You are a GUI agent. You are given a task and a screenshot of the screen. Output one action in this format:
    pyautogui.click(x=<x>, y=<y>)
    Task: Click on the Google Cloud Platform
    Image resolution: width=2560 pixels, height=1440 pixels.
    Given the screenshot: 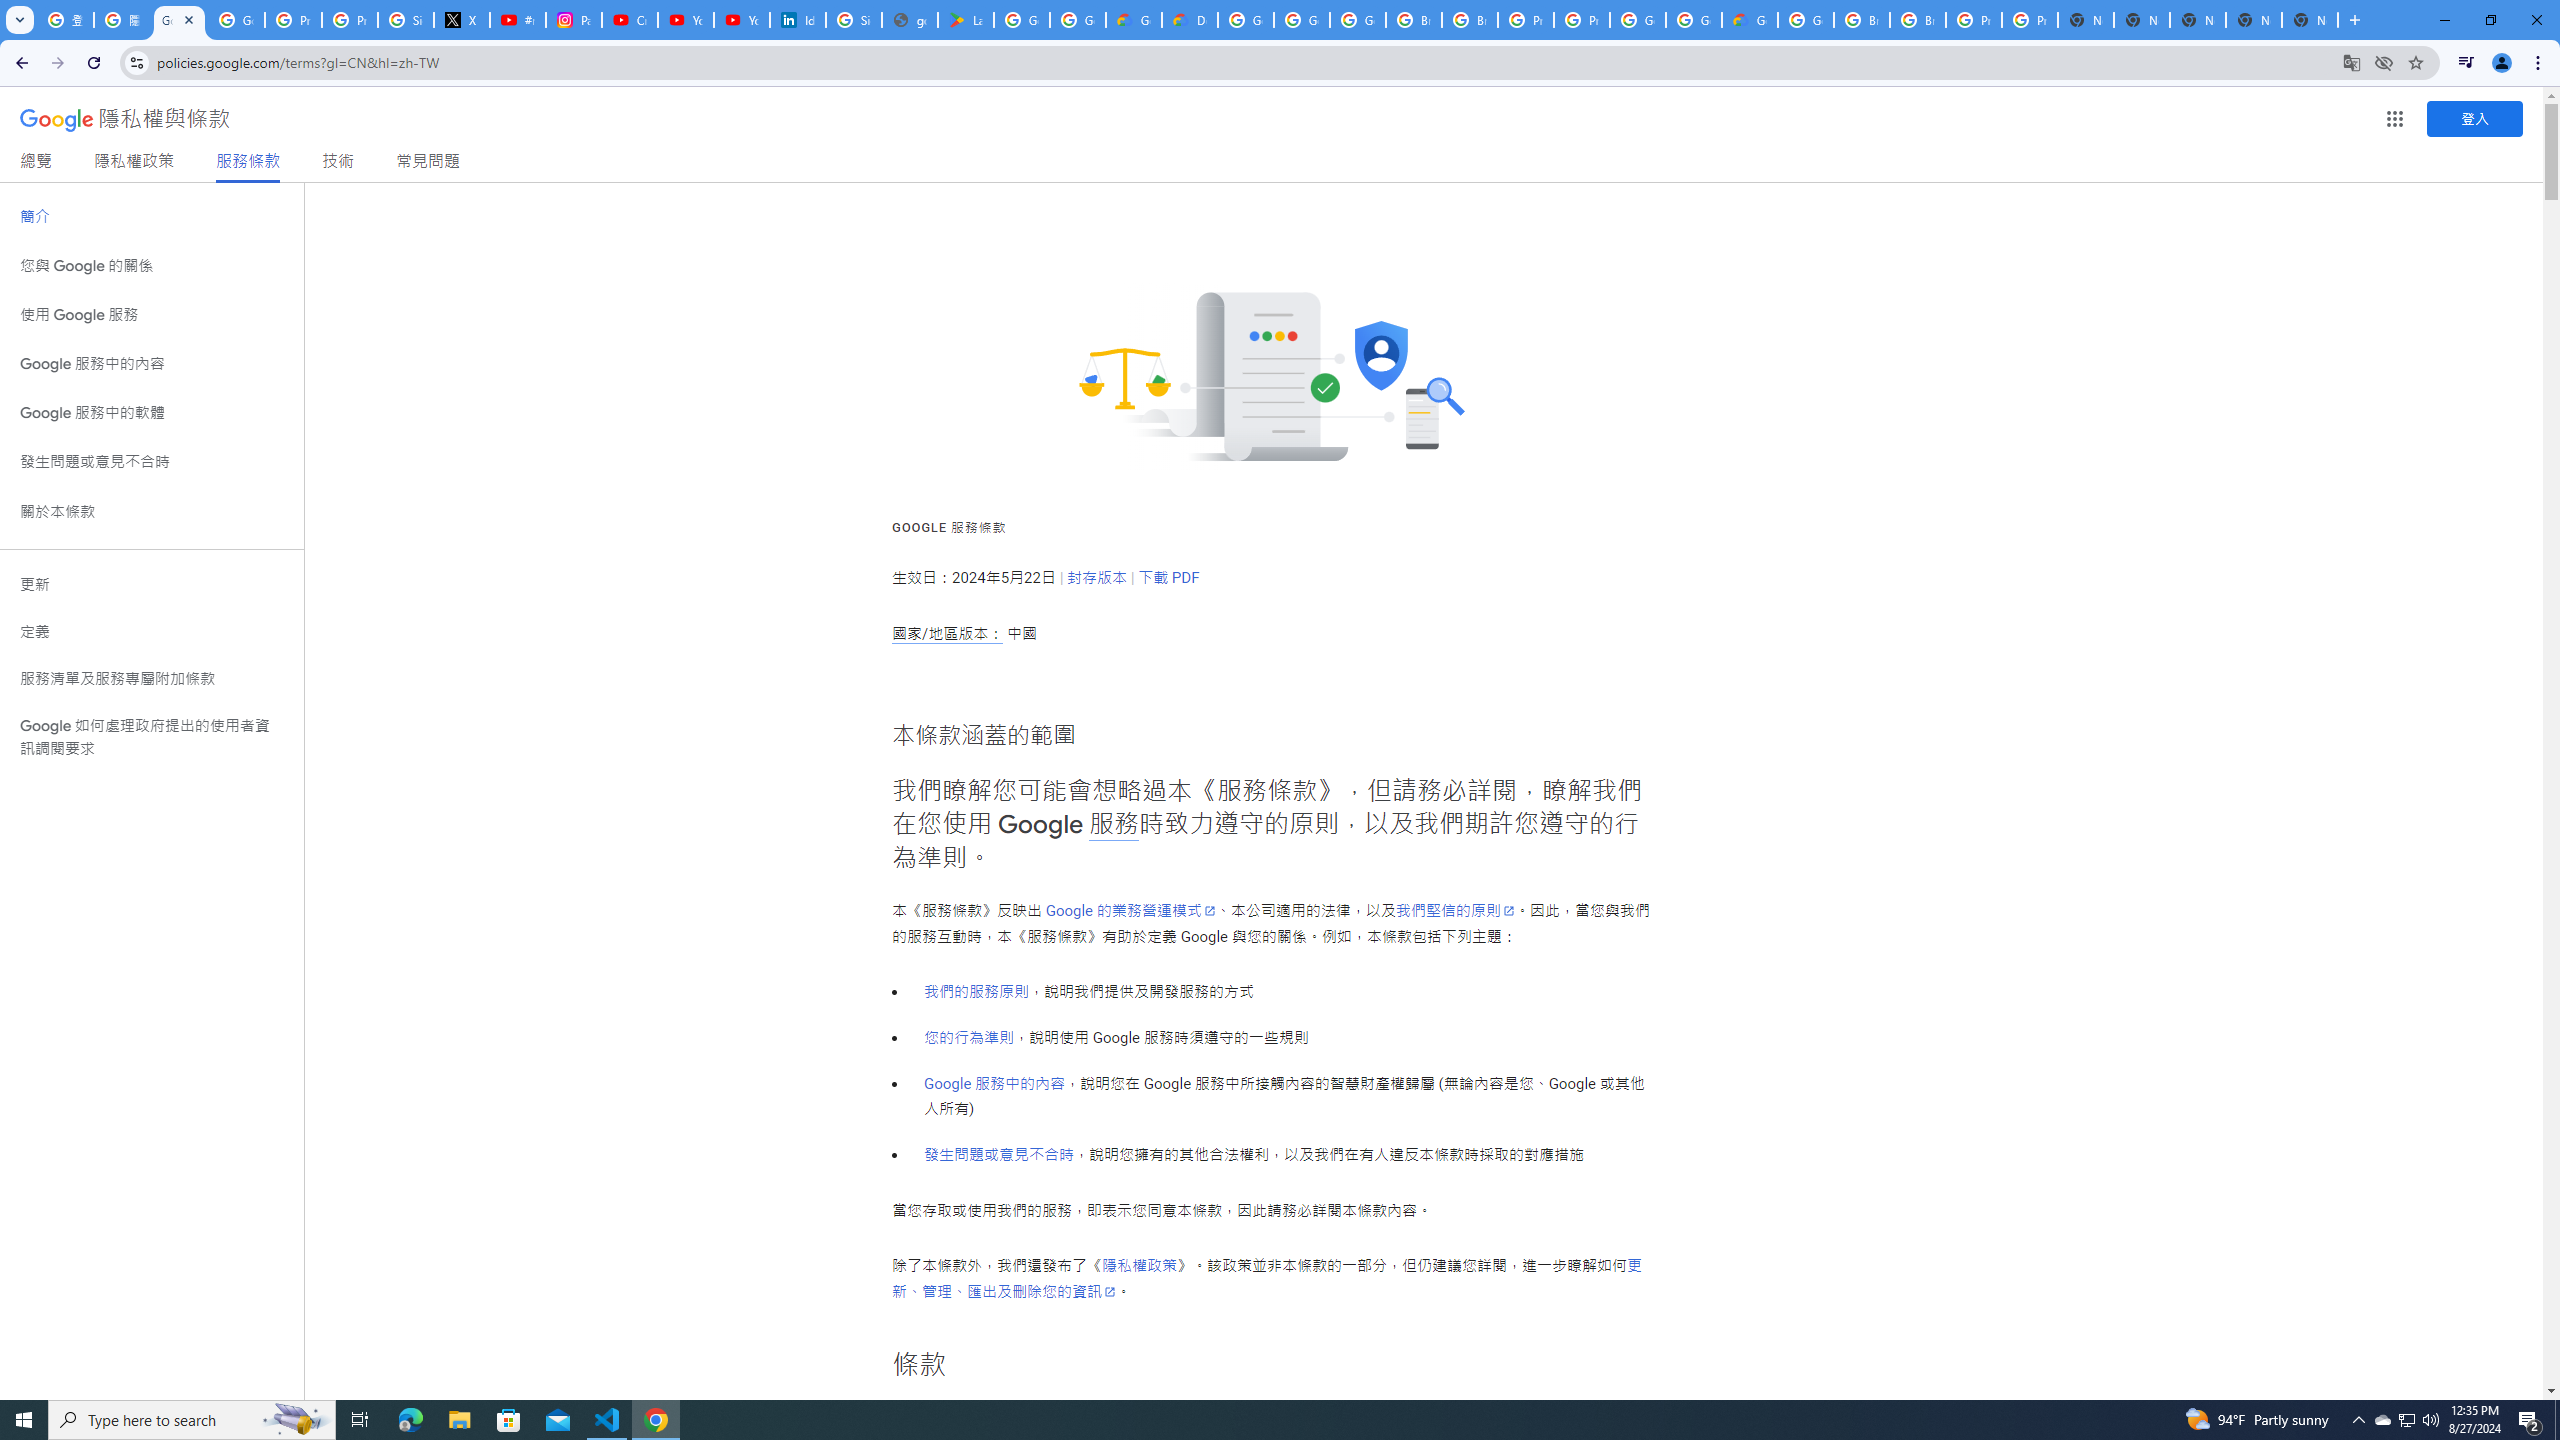 What is the action you would take?
    pyautogui.click(x=1245, y=20)
    